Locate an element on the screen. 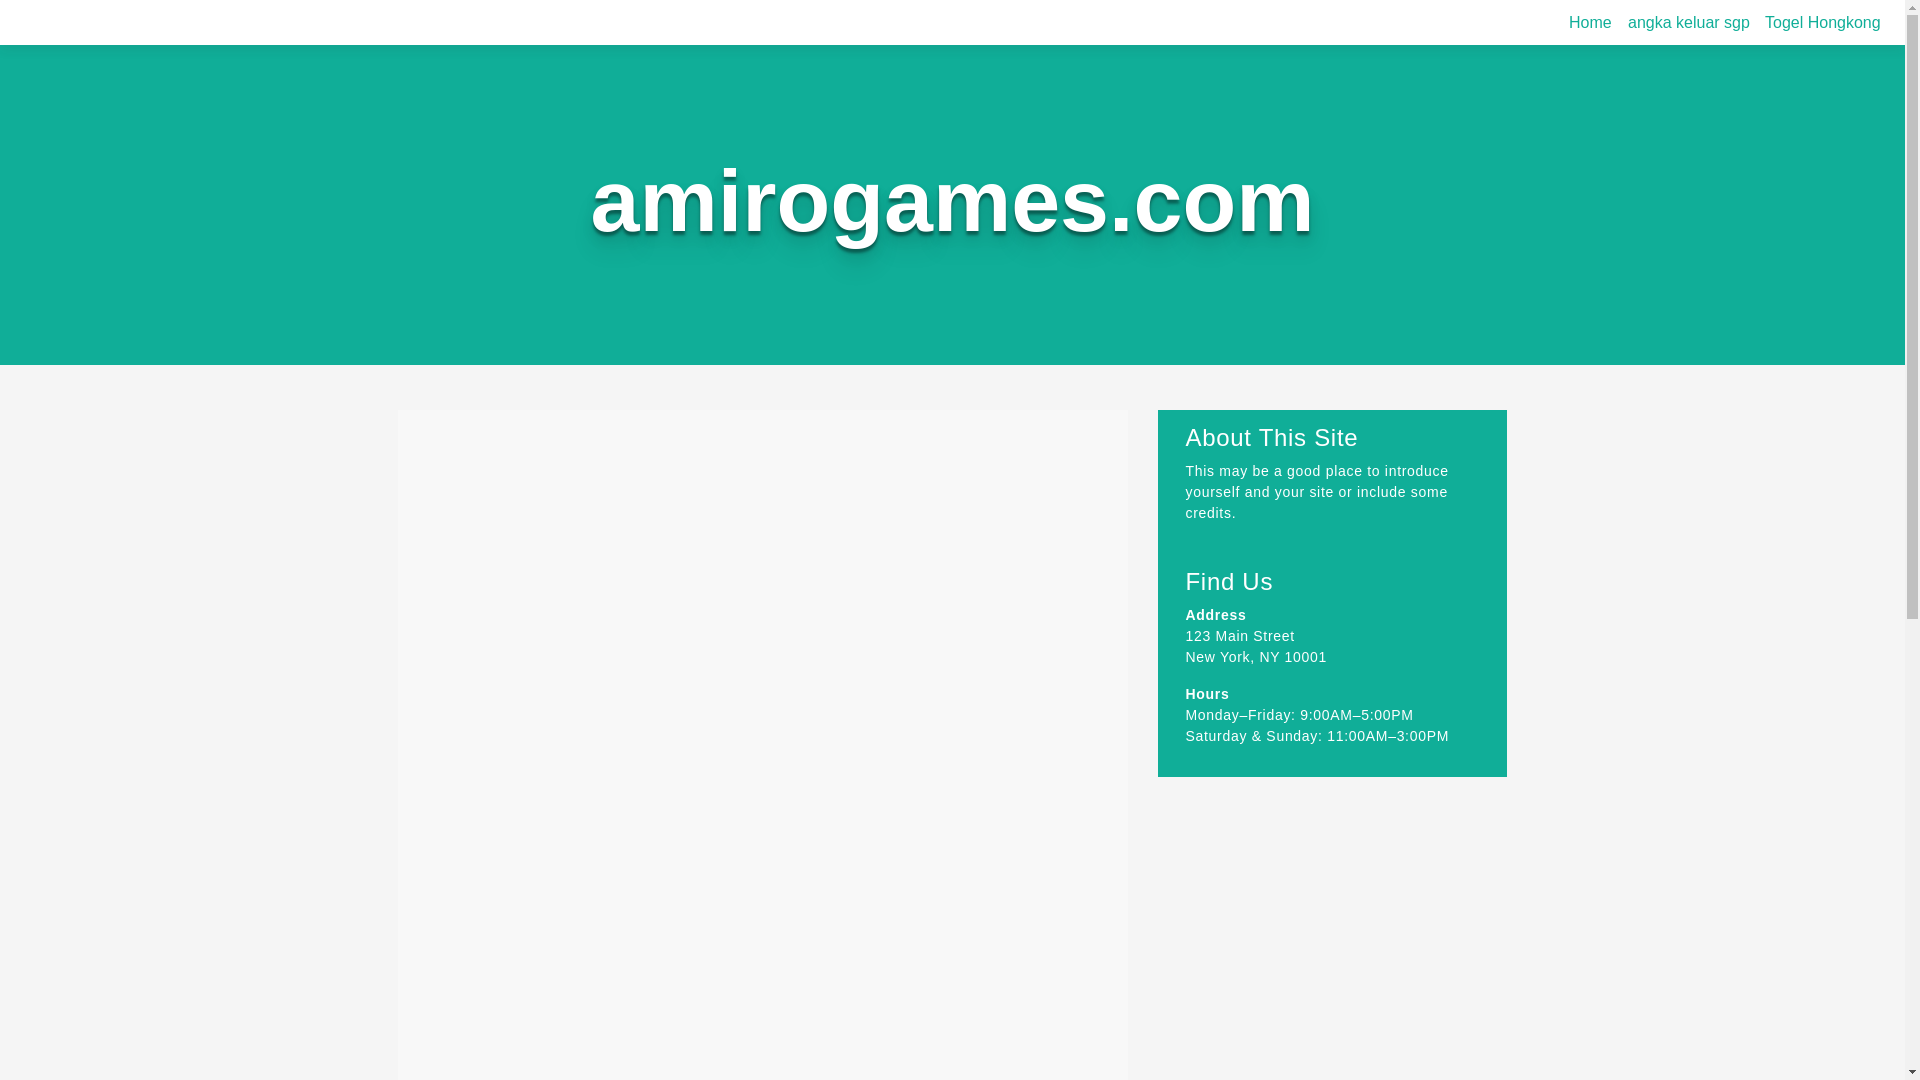 Image resolution: width=1920 pixels, height=1080 pixels. angka keluar sgp is located at coordinates (1689, 22).